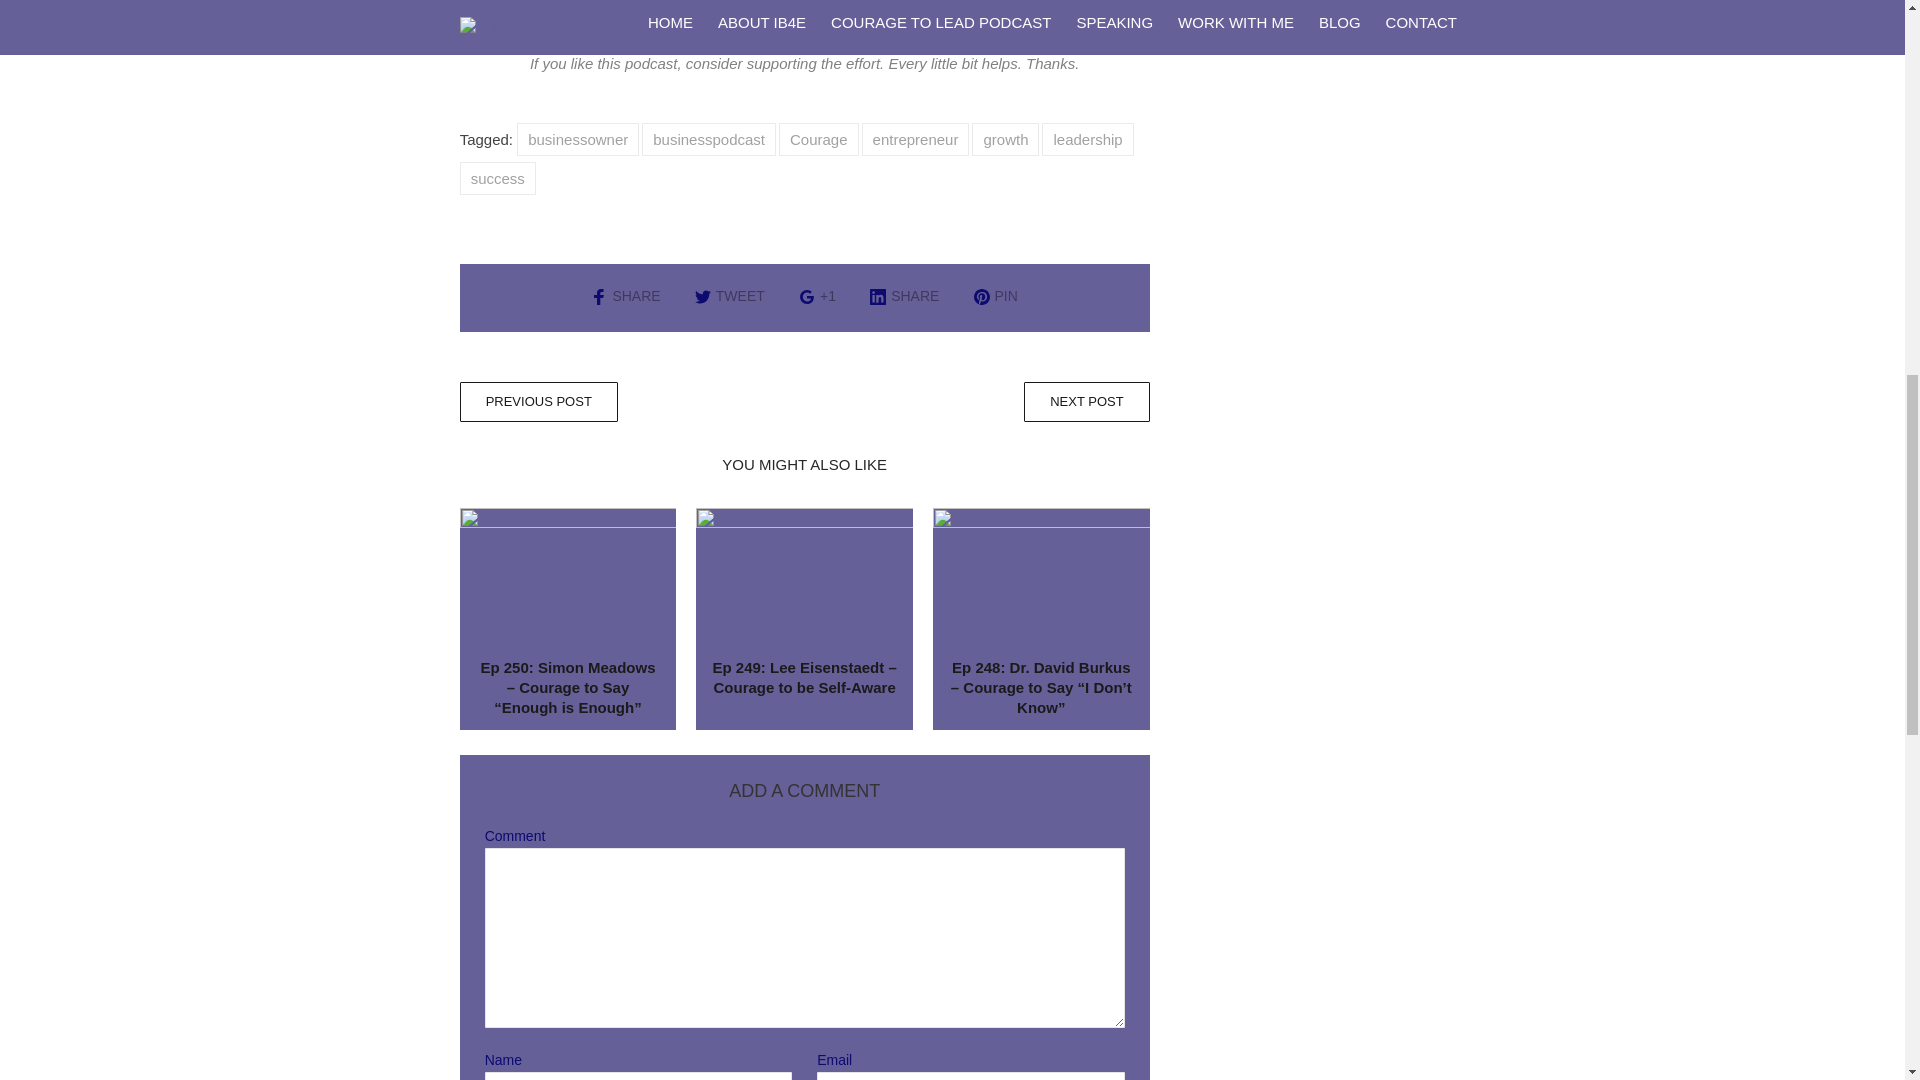 This screenshot has width=1920, height=1080. I want to click on leadership, so click(1087, 139).